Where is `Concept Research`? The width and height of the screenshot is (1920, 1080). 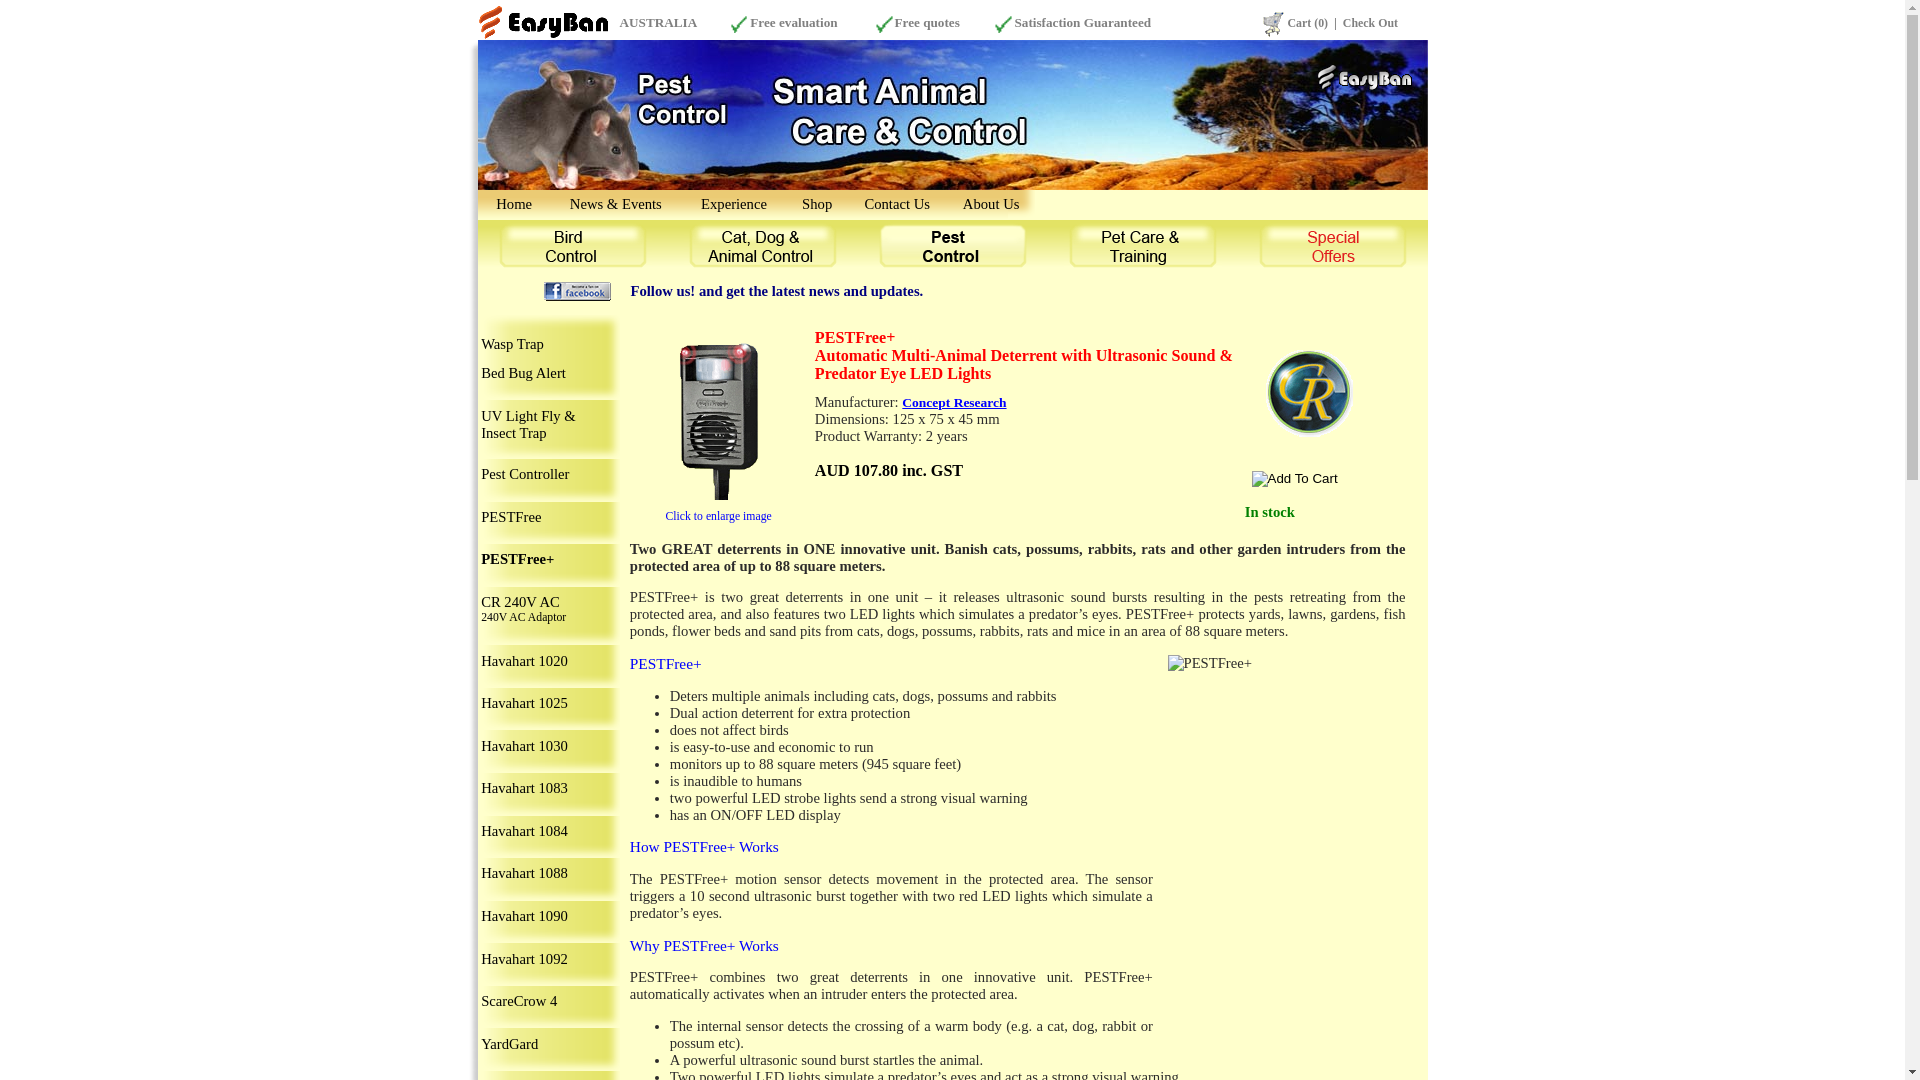 Concept Research is located at coordinates (954, 402).